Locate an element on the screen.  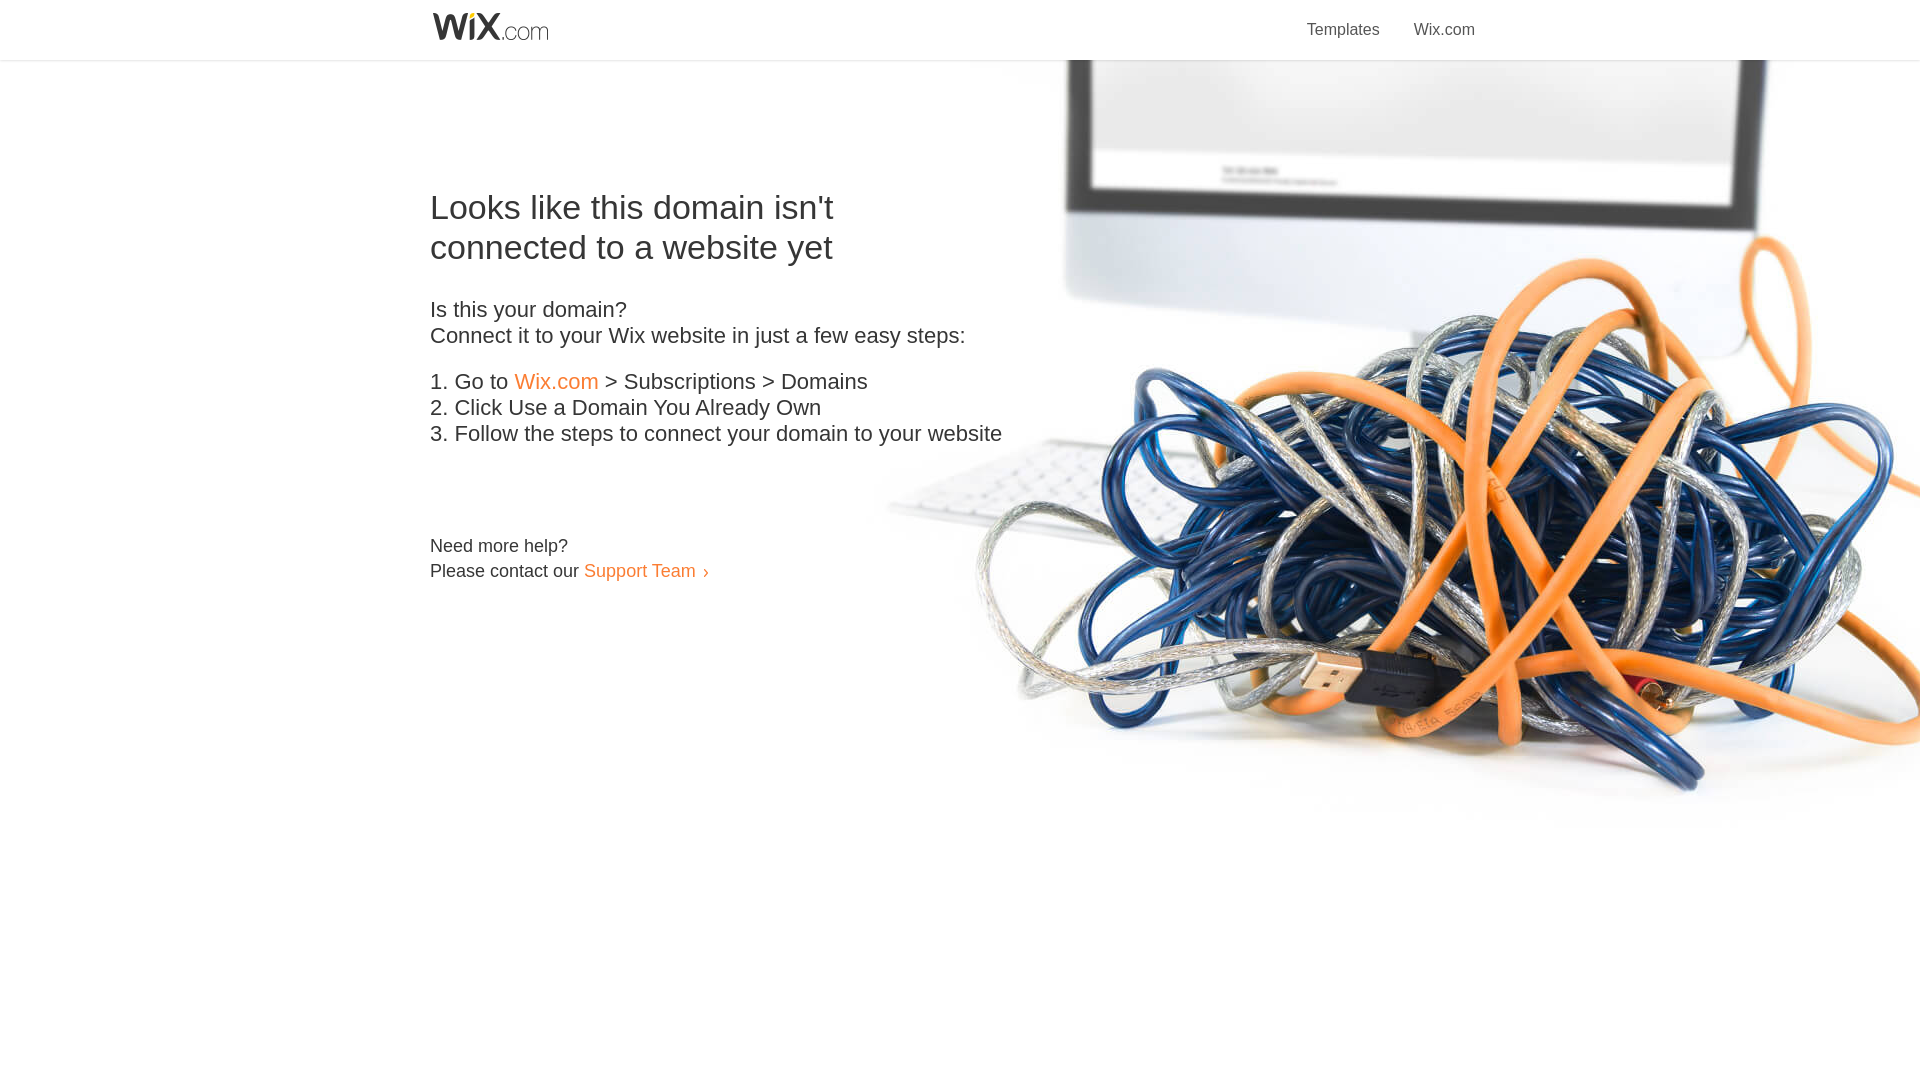
Wix.com is located at coordinates (556, 382).